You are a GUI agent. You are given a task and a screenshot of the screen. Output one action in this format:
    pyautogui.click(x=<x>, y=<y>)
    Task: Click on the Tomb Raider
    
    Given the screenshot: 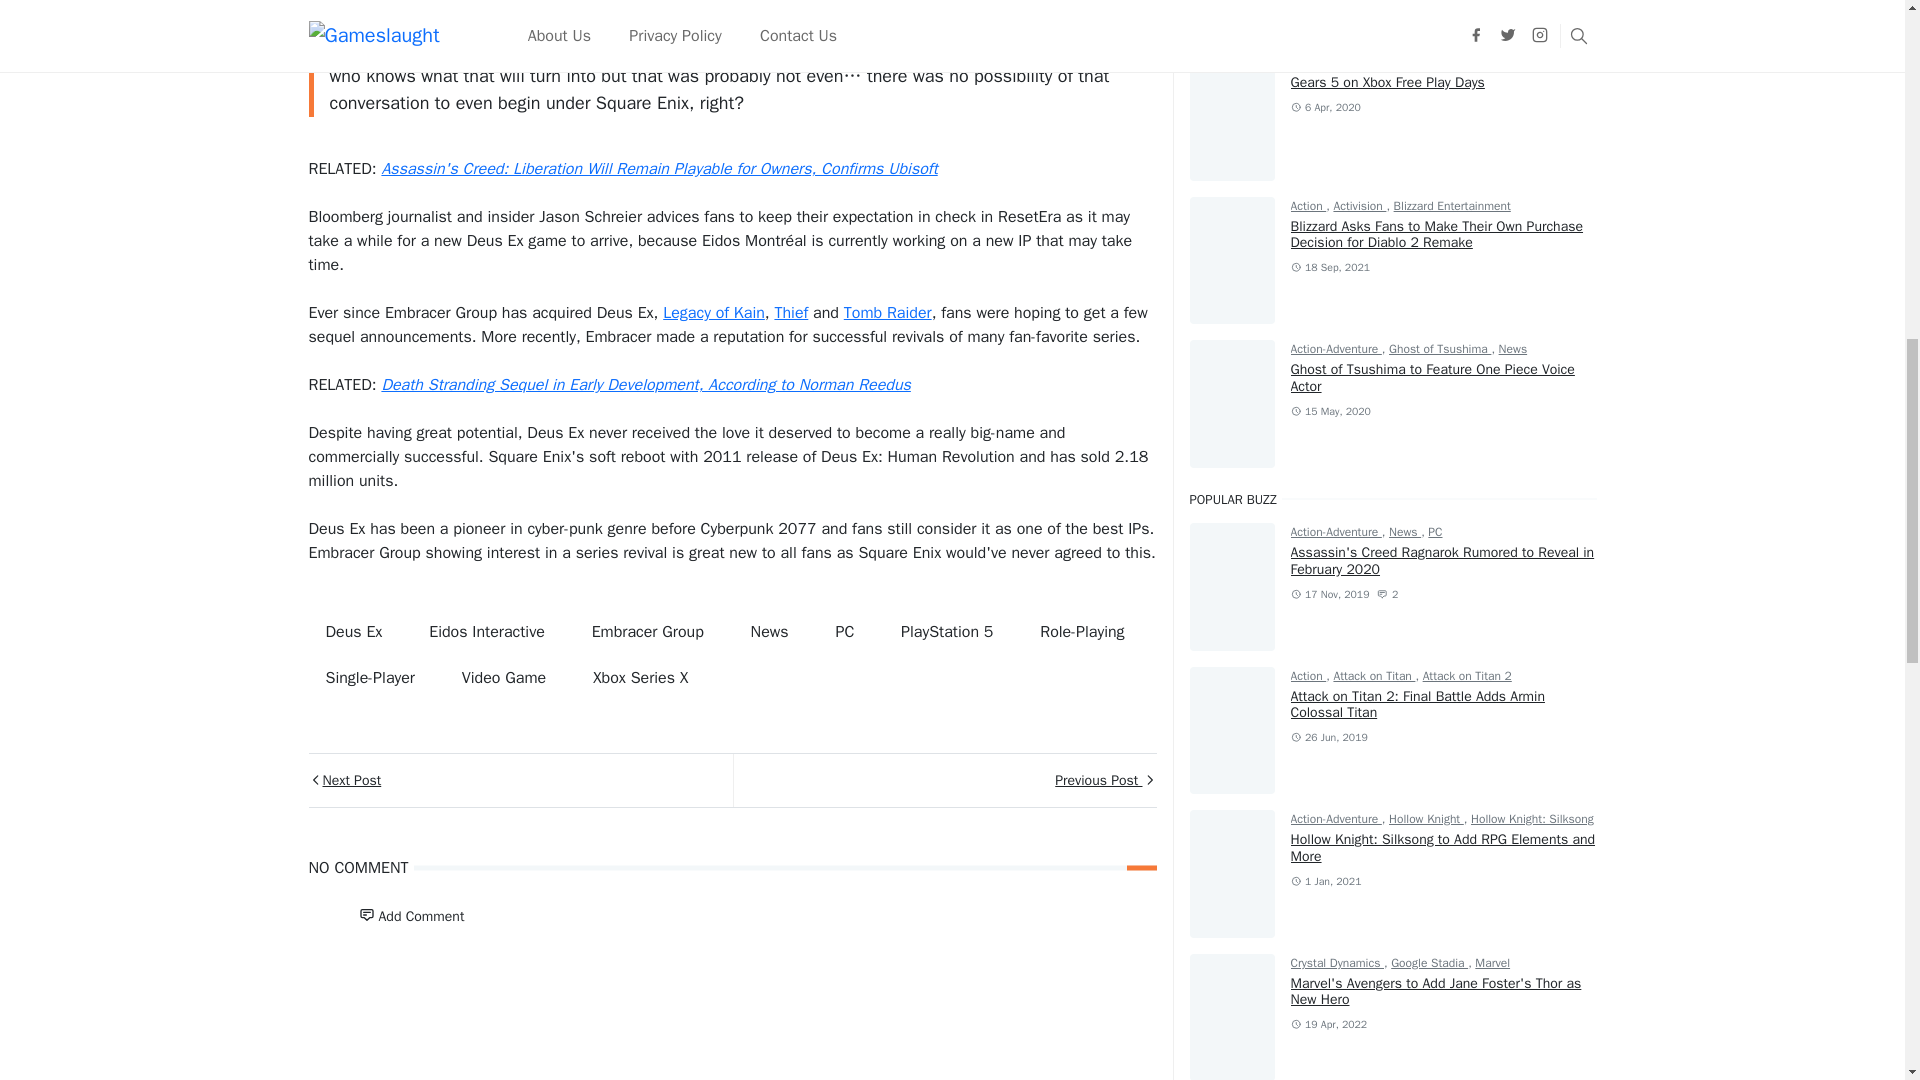 What is the action you would take?
    pyautogui.click(x=888, y=312)
    